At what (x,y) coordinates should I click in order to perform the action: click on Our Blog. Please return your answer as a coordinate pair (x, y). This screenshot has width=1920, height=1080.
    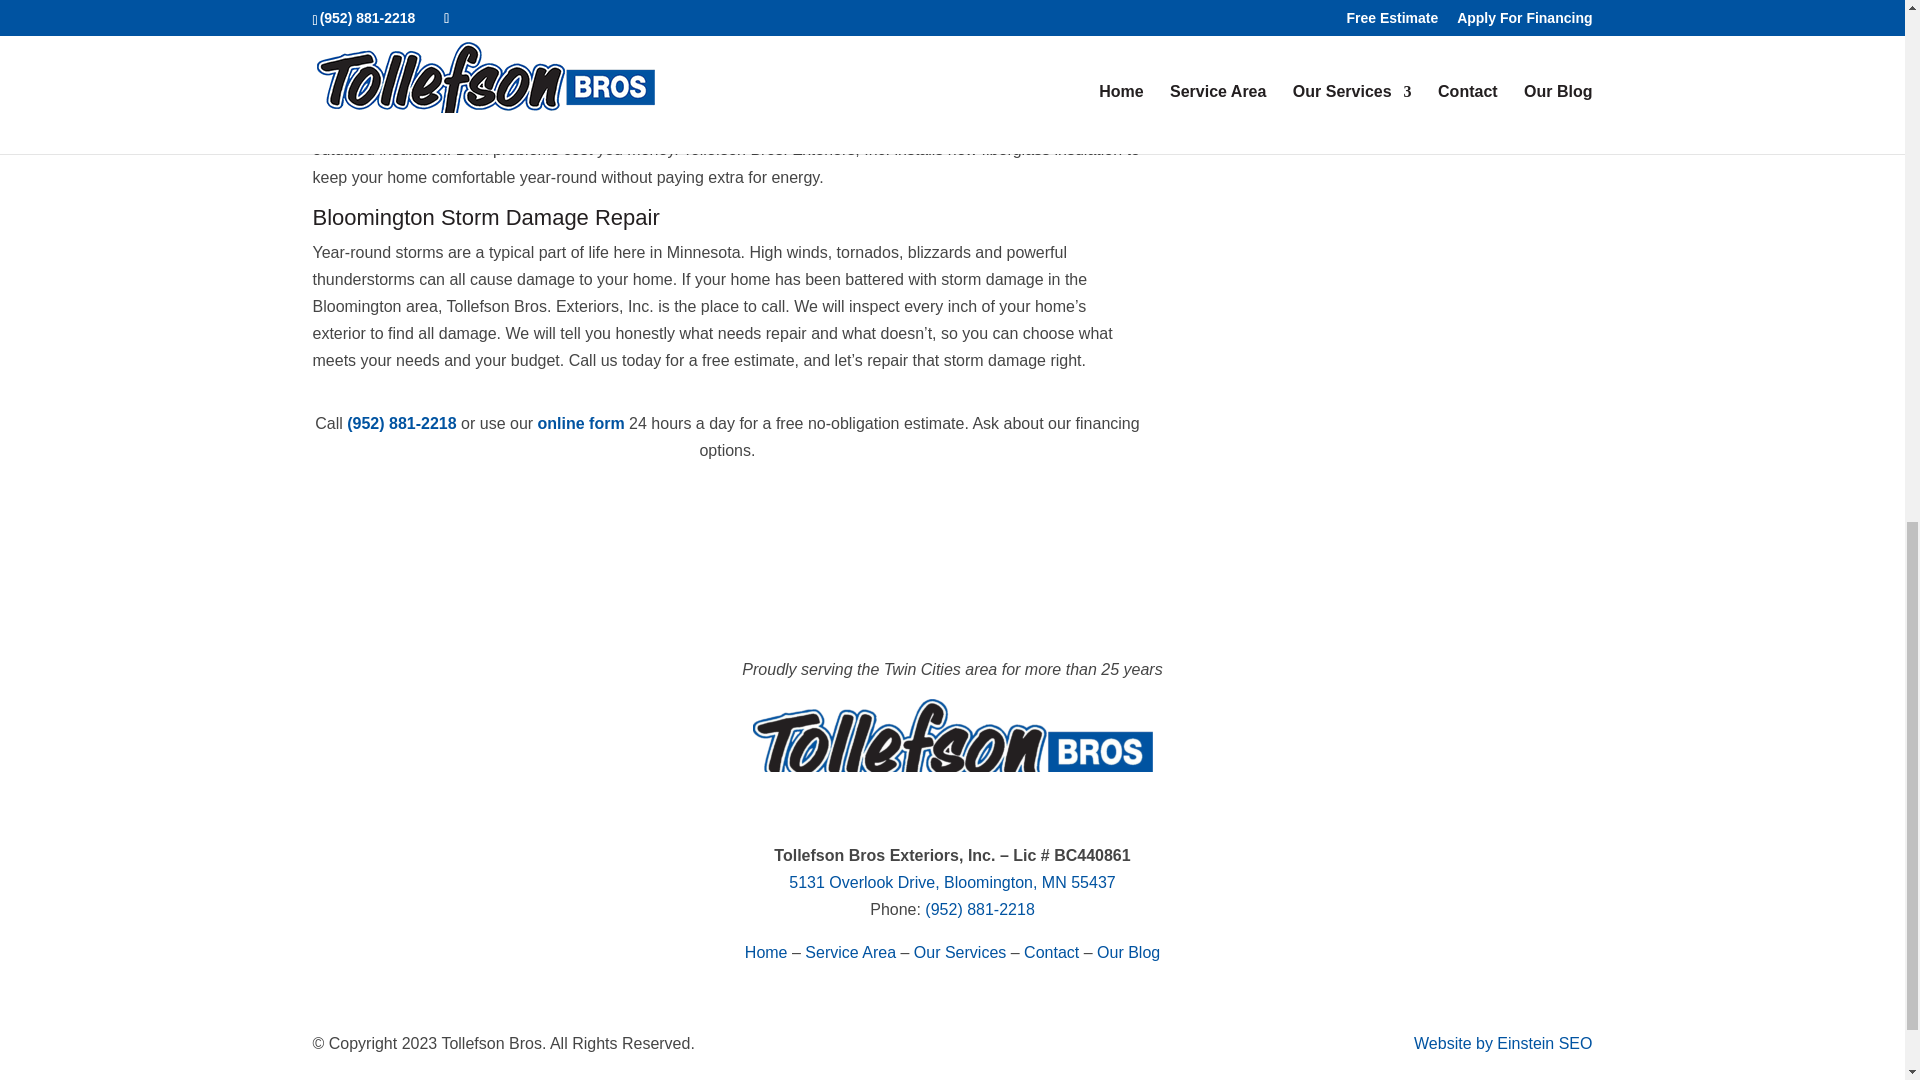
    Looking at the image, I should click on (1128, 952).